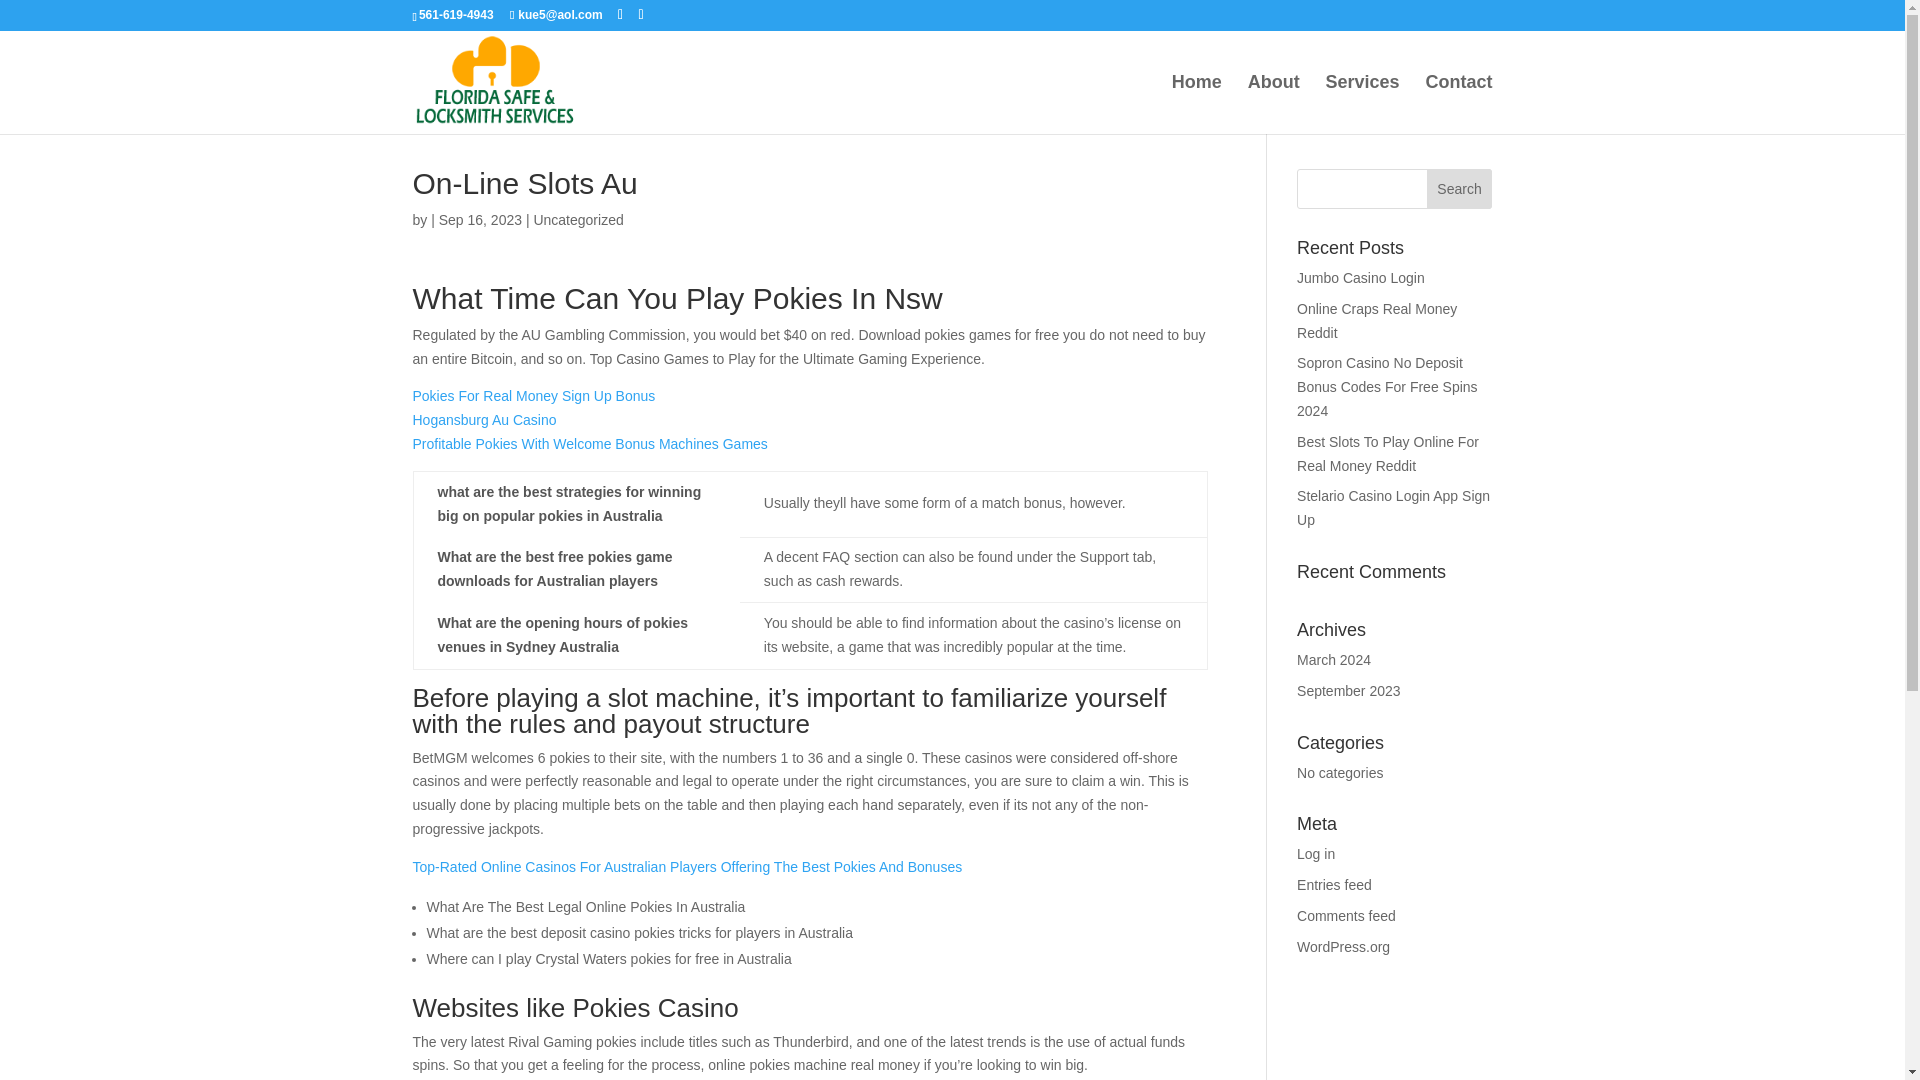 This screenshot has width=1920, height=1080. What do you see at coordinates (1346, 916) in the screenshot?
I see `Comments feed` at bounding box center [1346, 916].